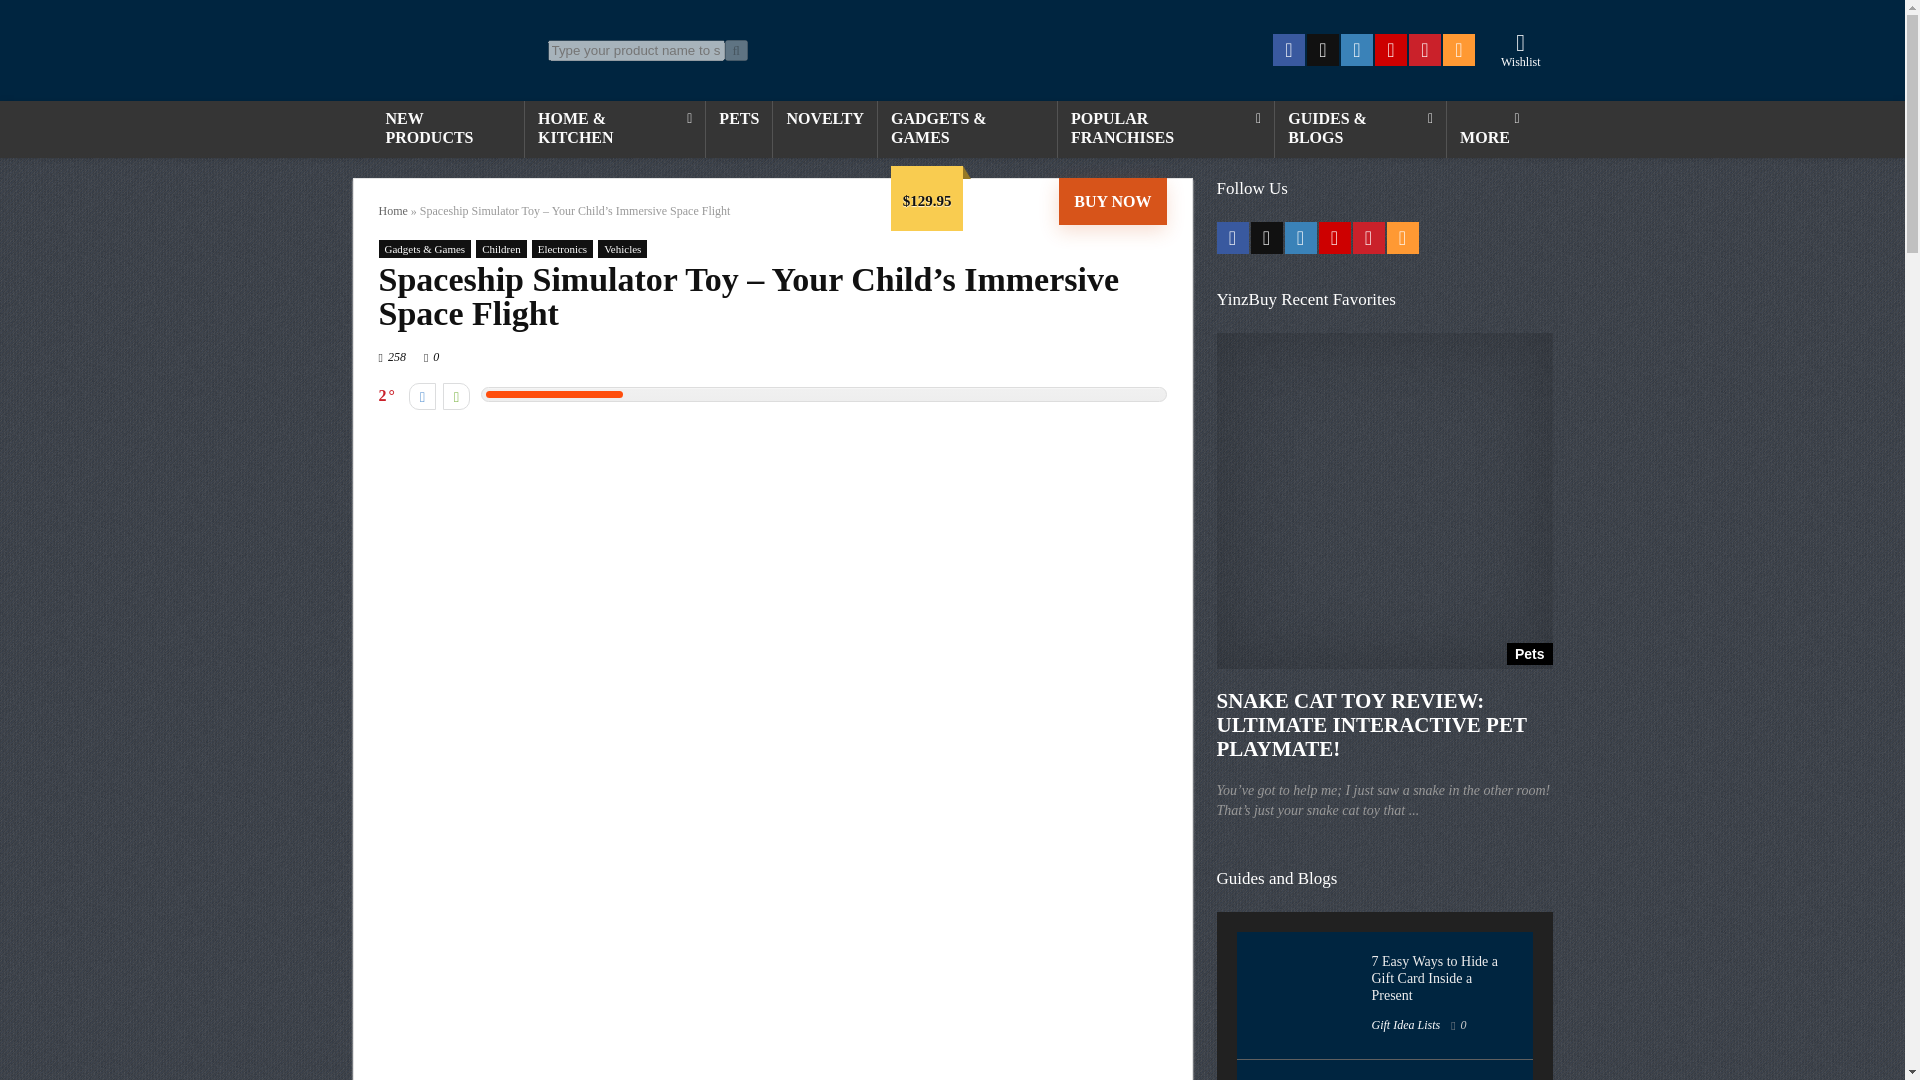 The image size is (1920, 1080). Describe the element at coordinates (825, 120) in the screenshot. I see `NOVELTY` at that location.